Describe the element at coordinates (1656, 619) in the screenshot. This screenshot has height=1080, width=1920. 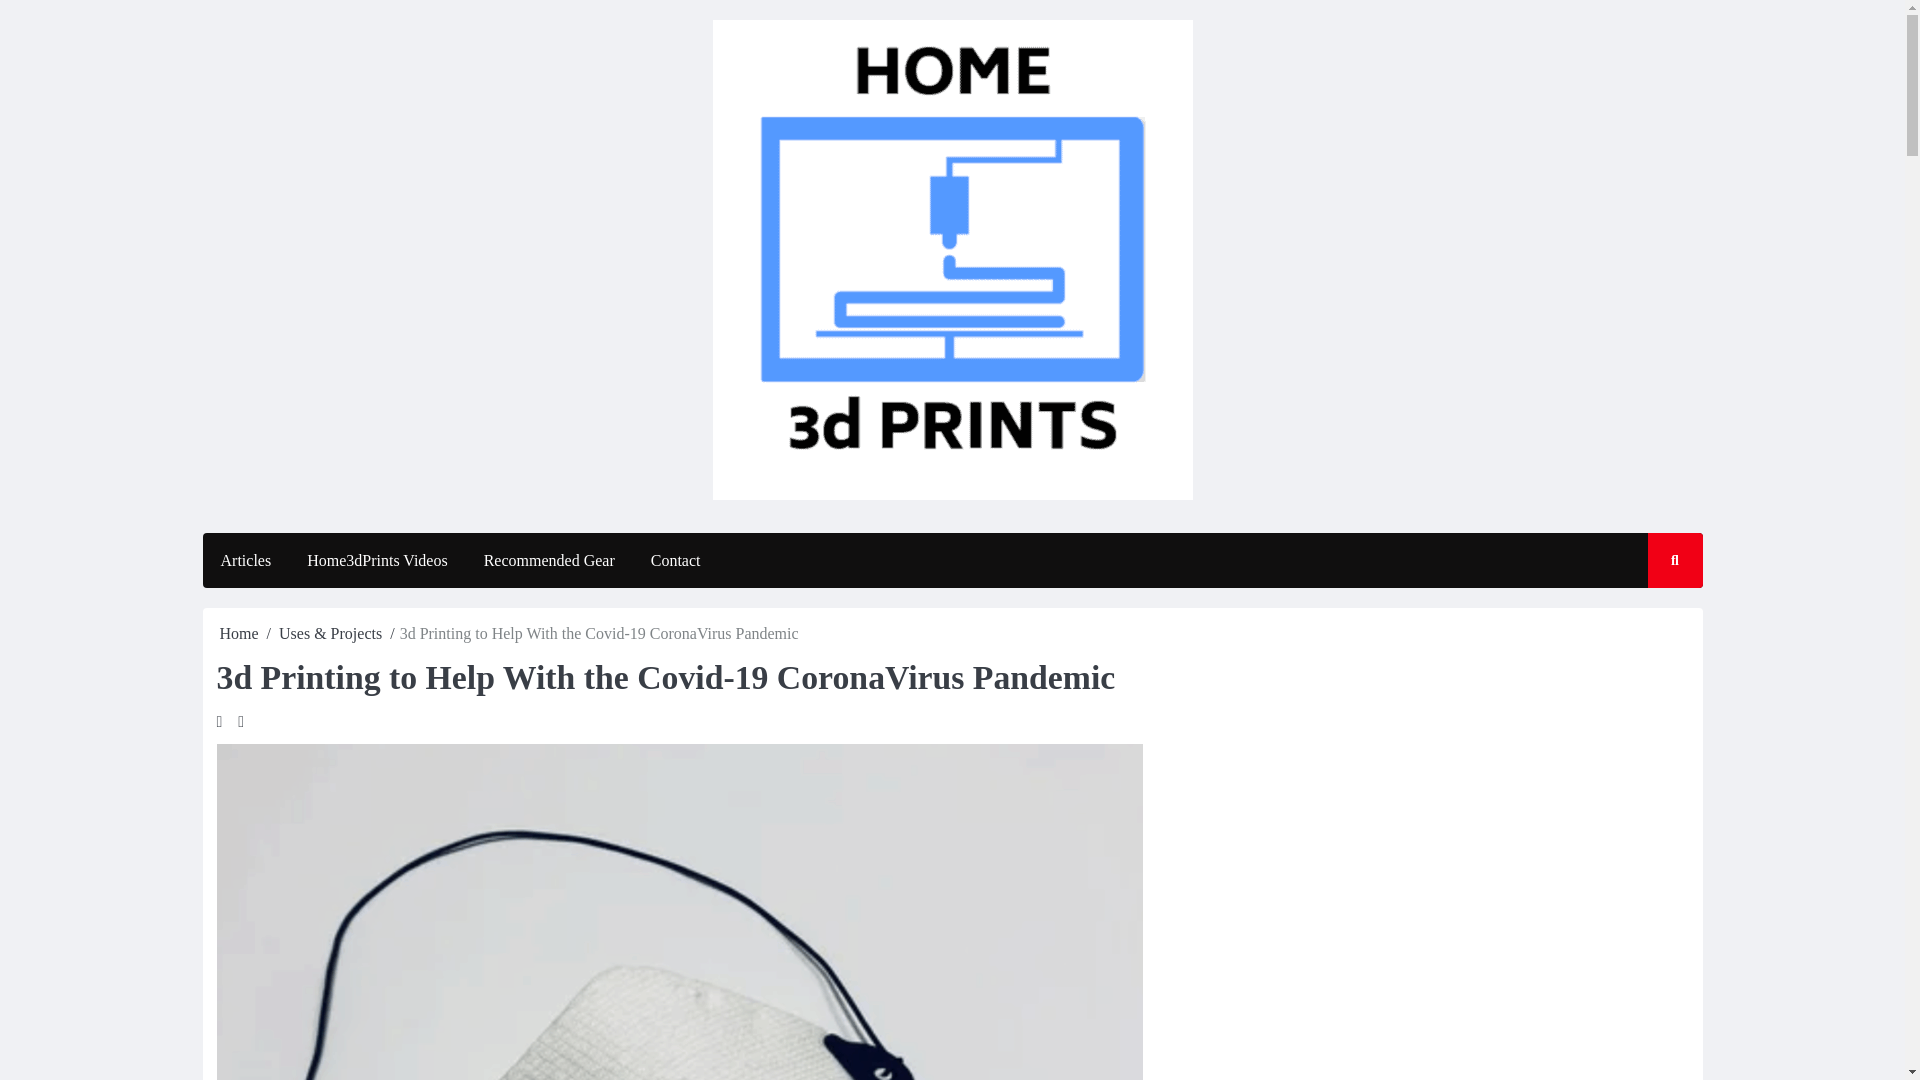
I see `Search` at that location.